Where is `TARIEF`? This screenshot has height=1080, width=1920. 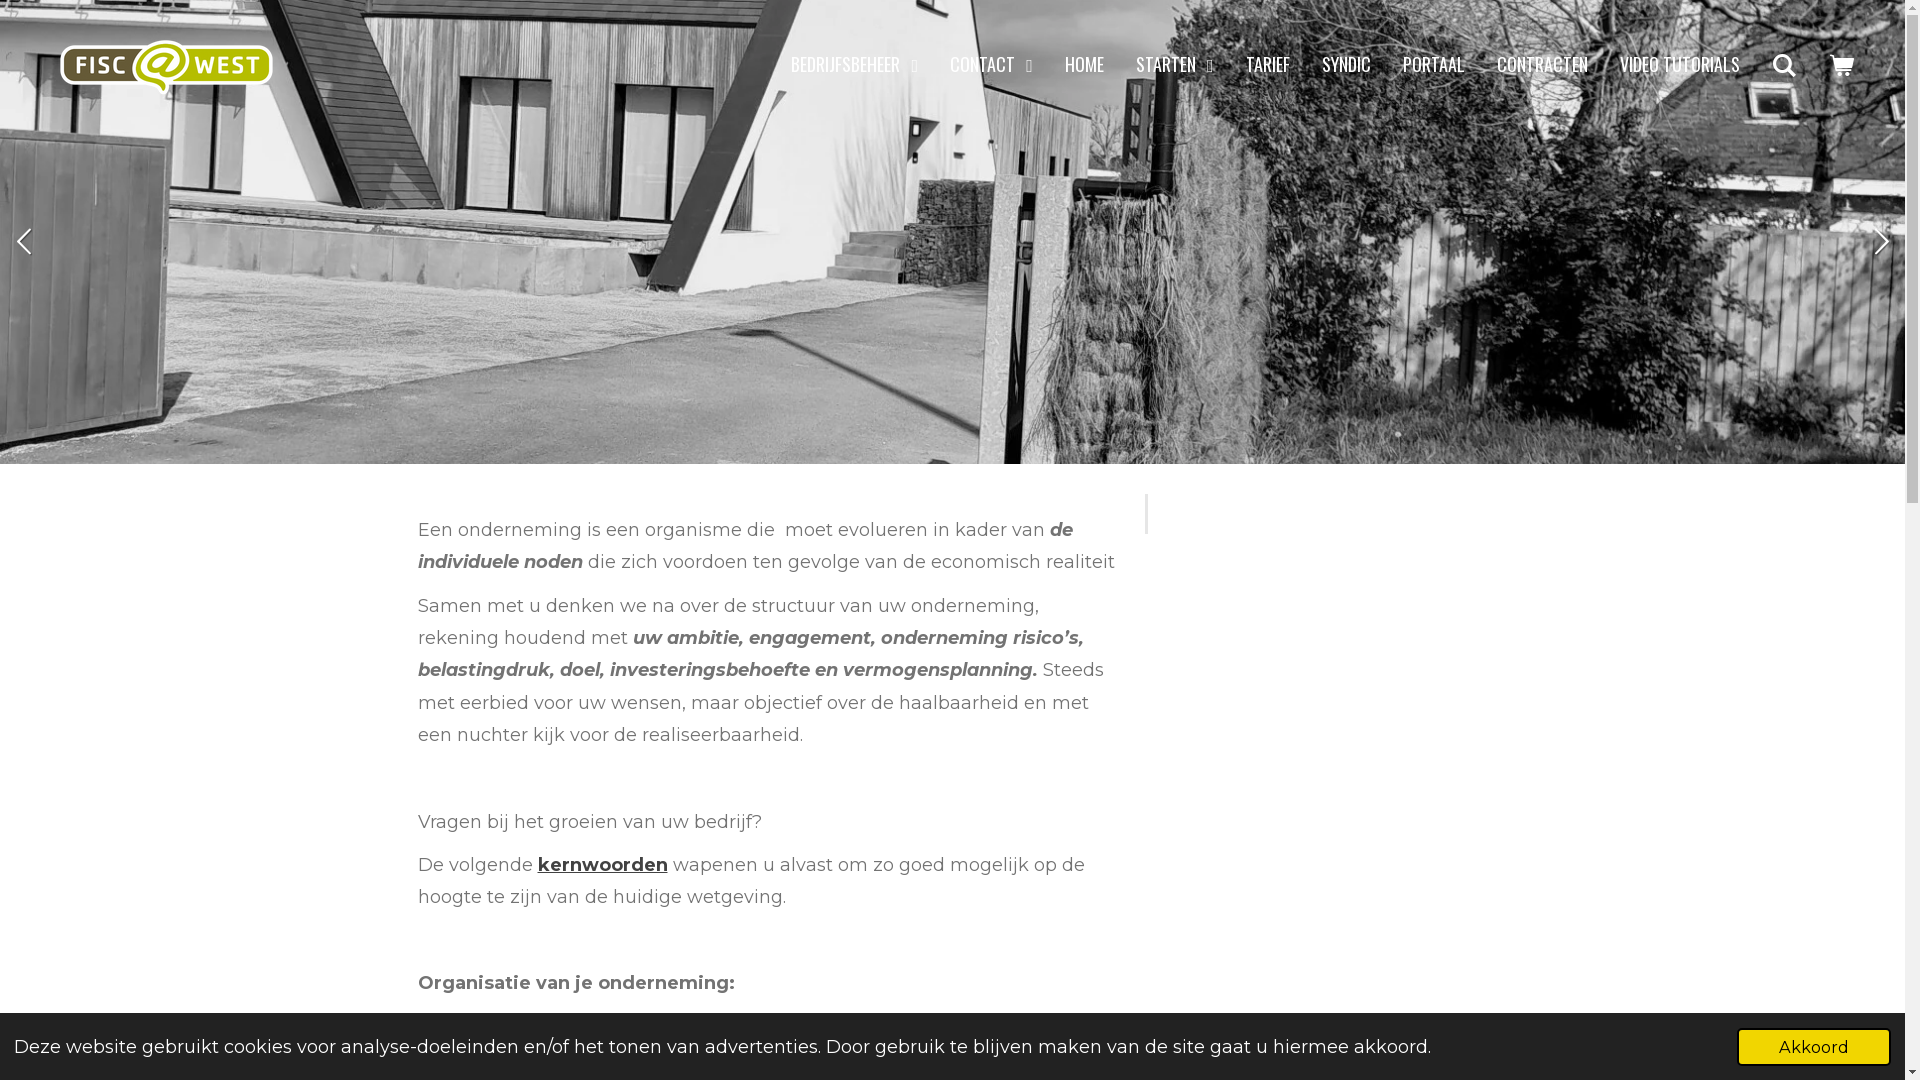
TARIEF is located at coordinates (1268, 64).